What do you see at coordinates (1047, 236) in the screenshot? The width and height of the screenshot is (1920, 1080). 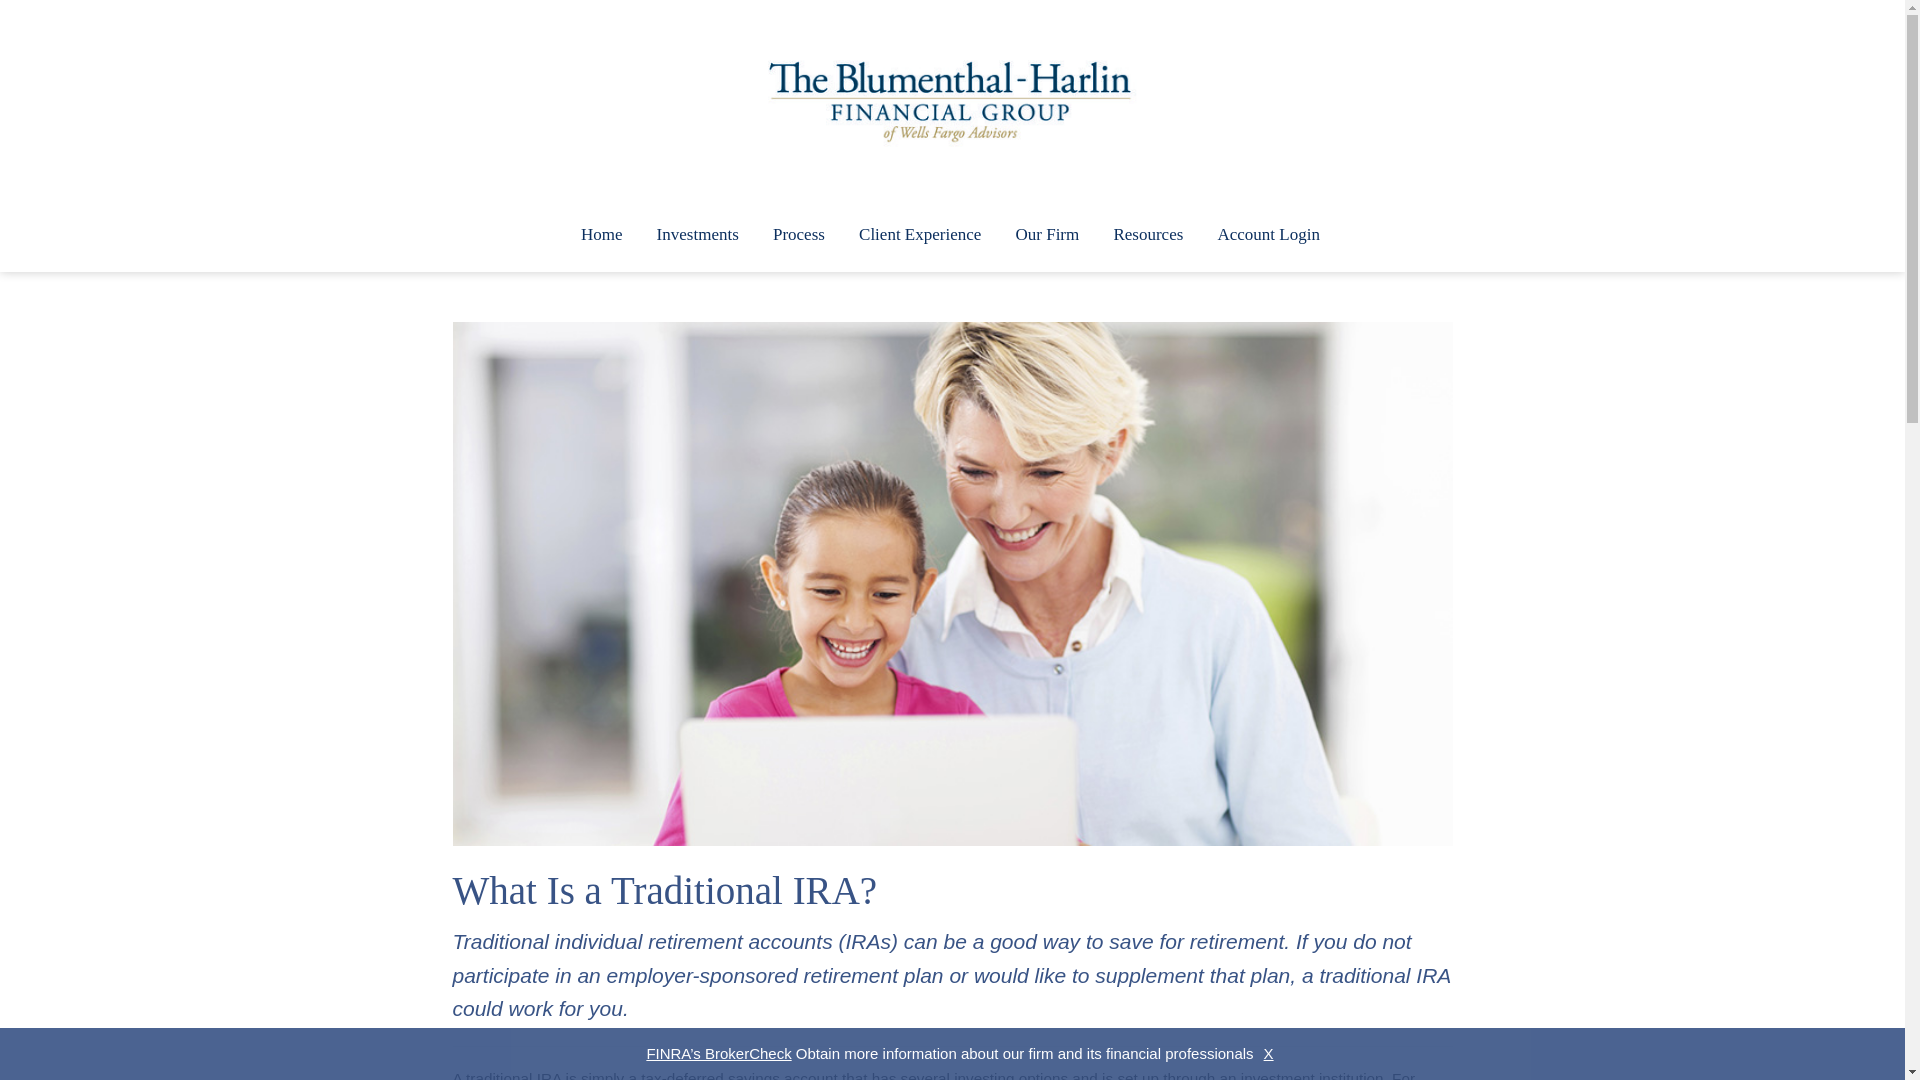 I see `Our Firm` at bounding box center [1047, 236].